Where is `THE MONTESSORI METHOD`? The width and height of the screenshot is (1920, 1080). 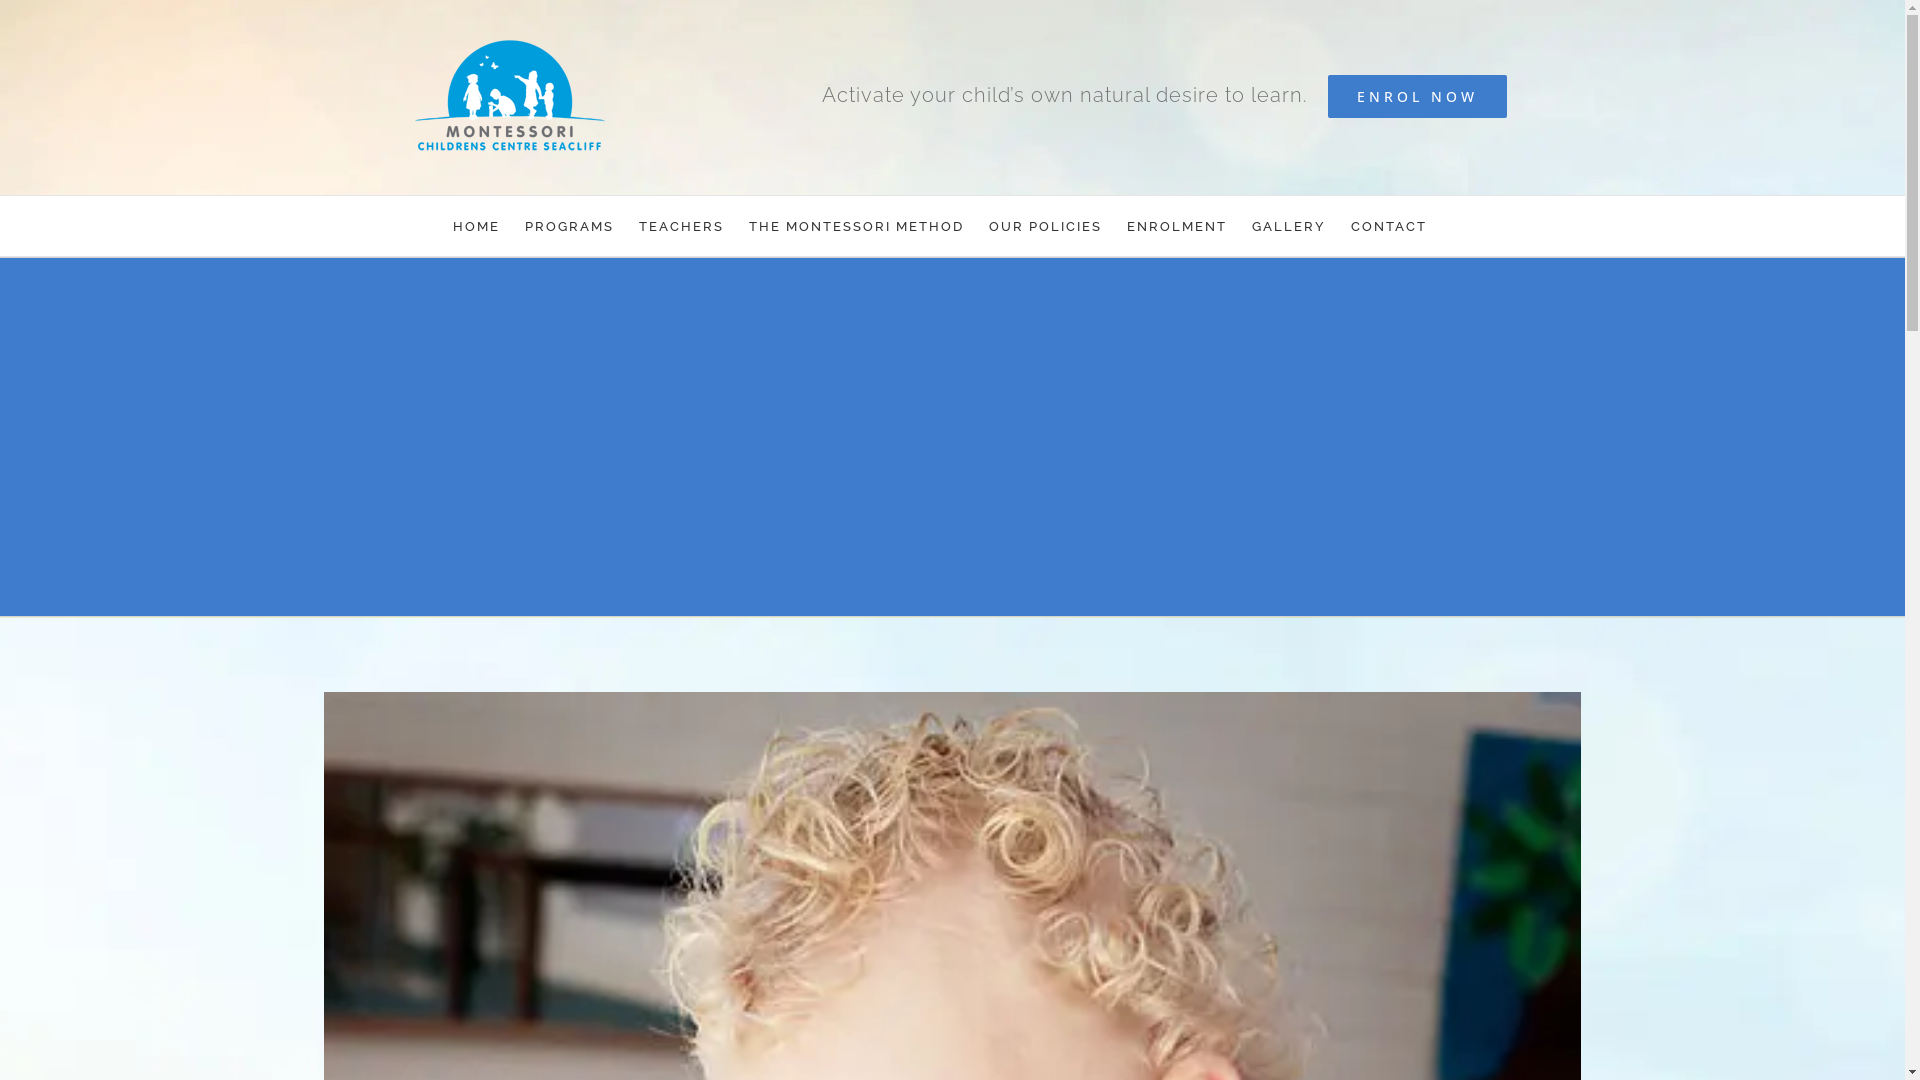
THE MONTESSORI METHOD is located at coordinates (856, 226).